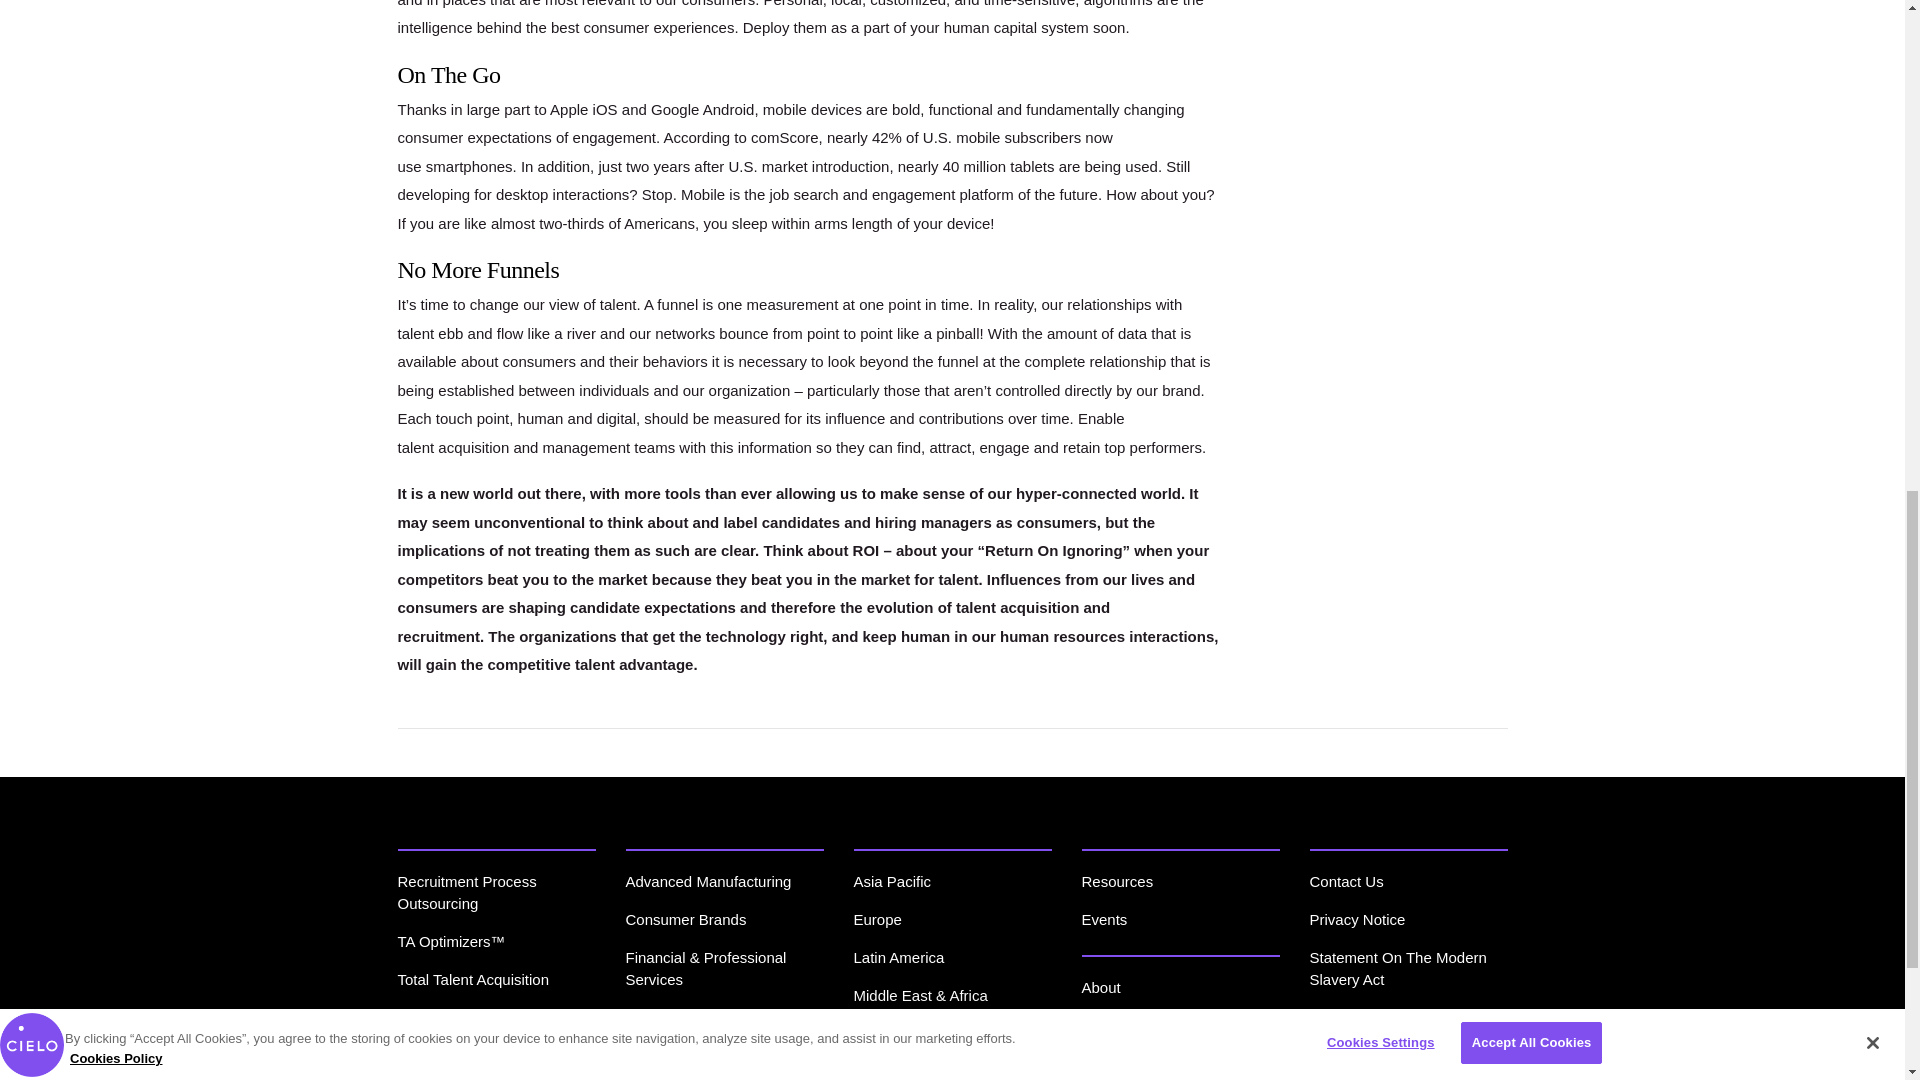  What do you see at coordinates (1346, 880) in the screenshot?
I see `Contact Us` at bounding box center [1346, 880].